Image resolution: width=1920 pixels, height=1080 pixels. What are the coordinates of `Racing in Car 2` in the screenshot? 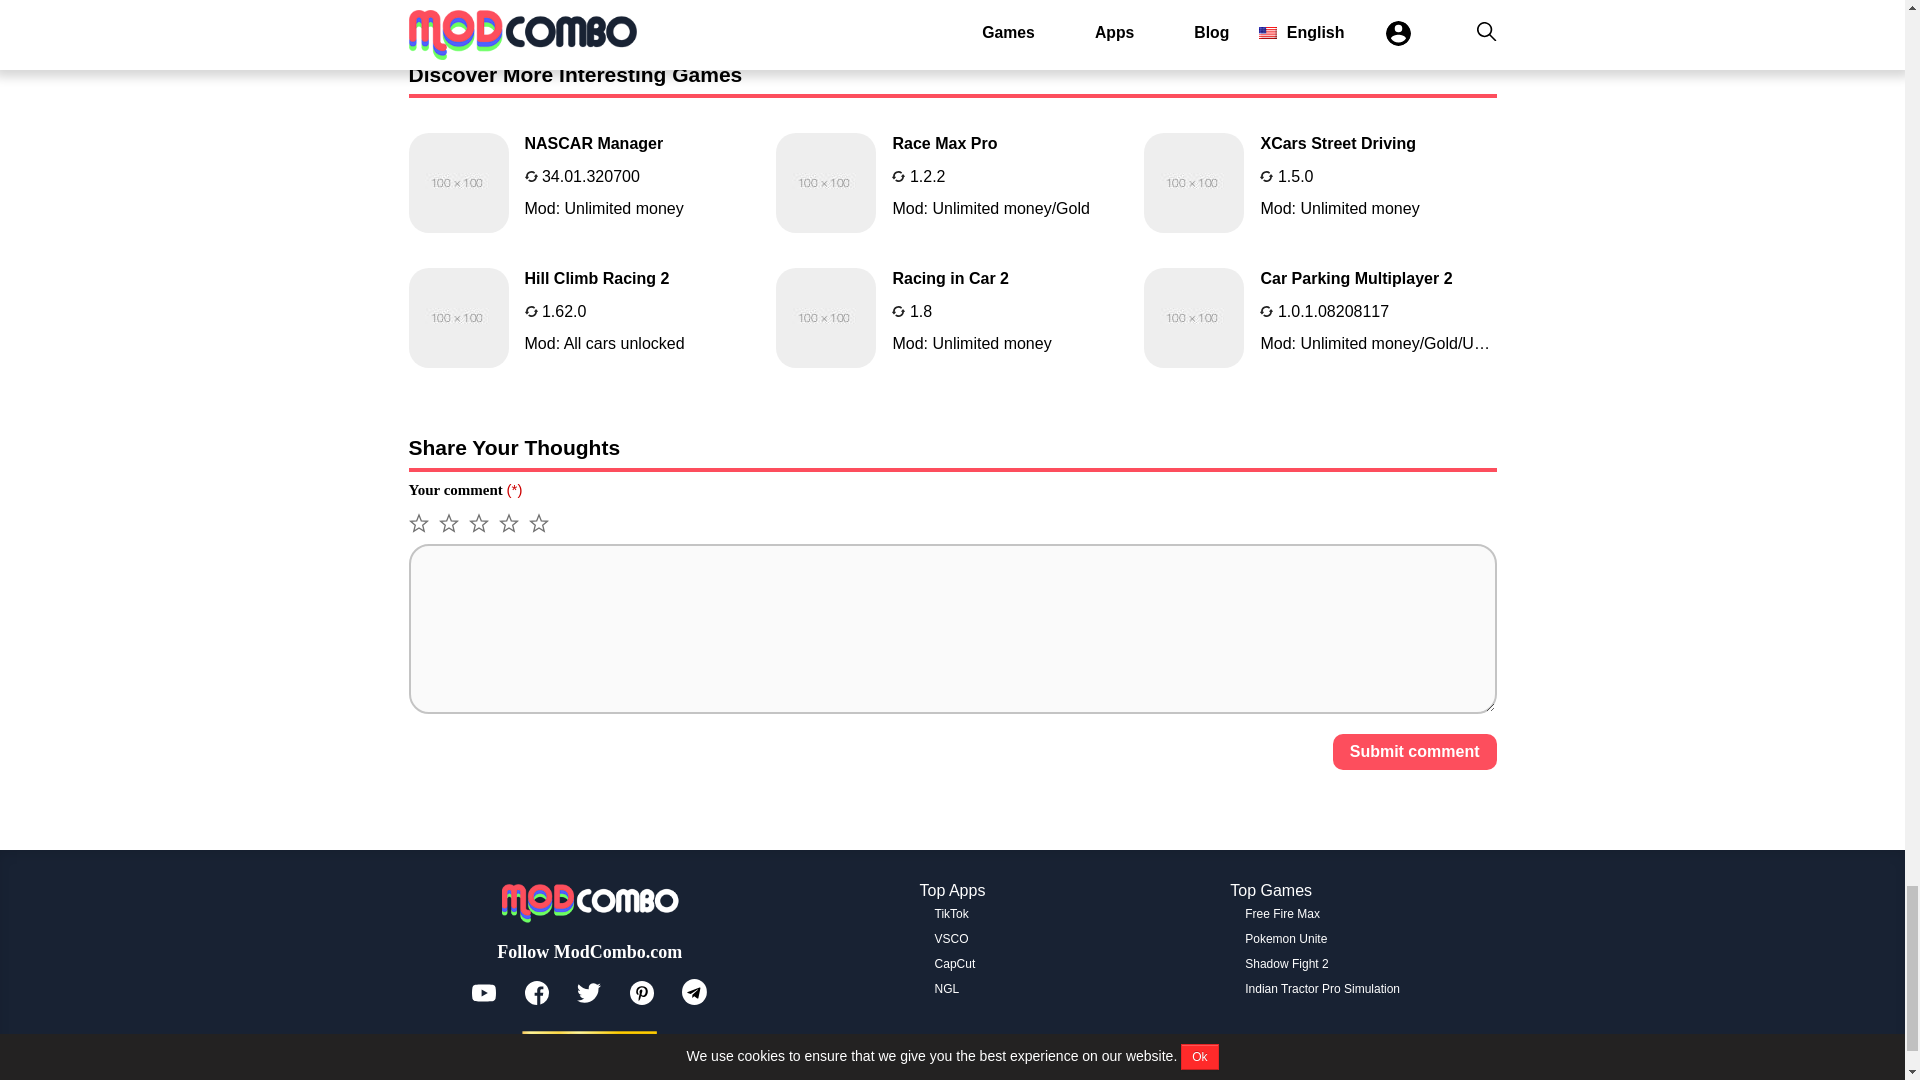 It's located at (952, 318).